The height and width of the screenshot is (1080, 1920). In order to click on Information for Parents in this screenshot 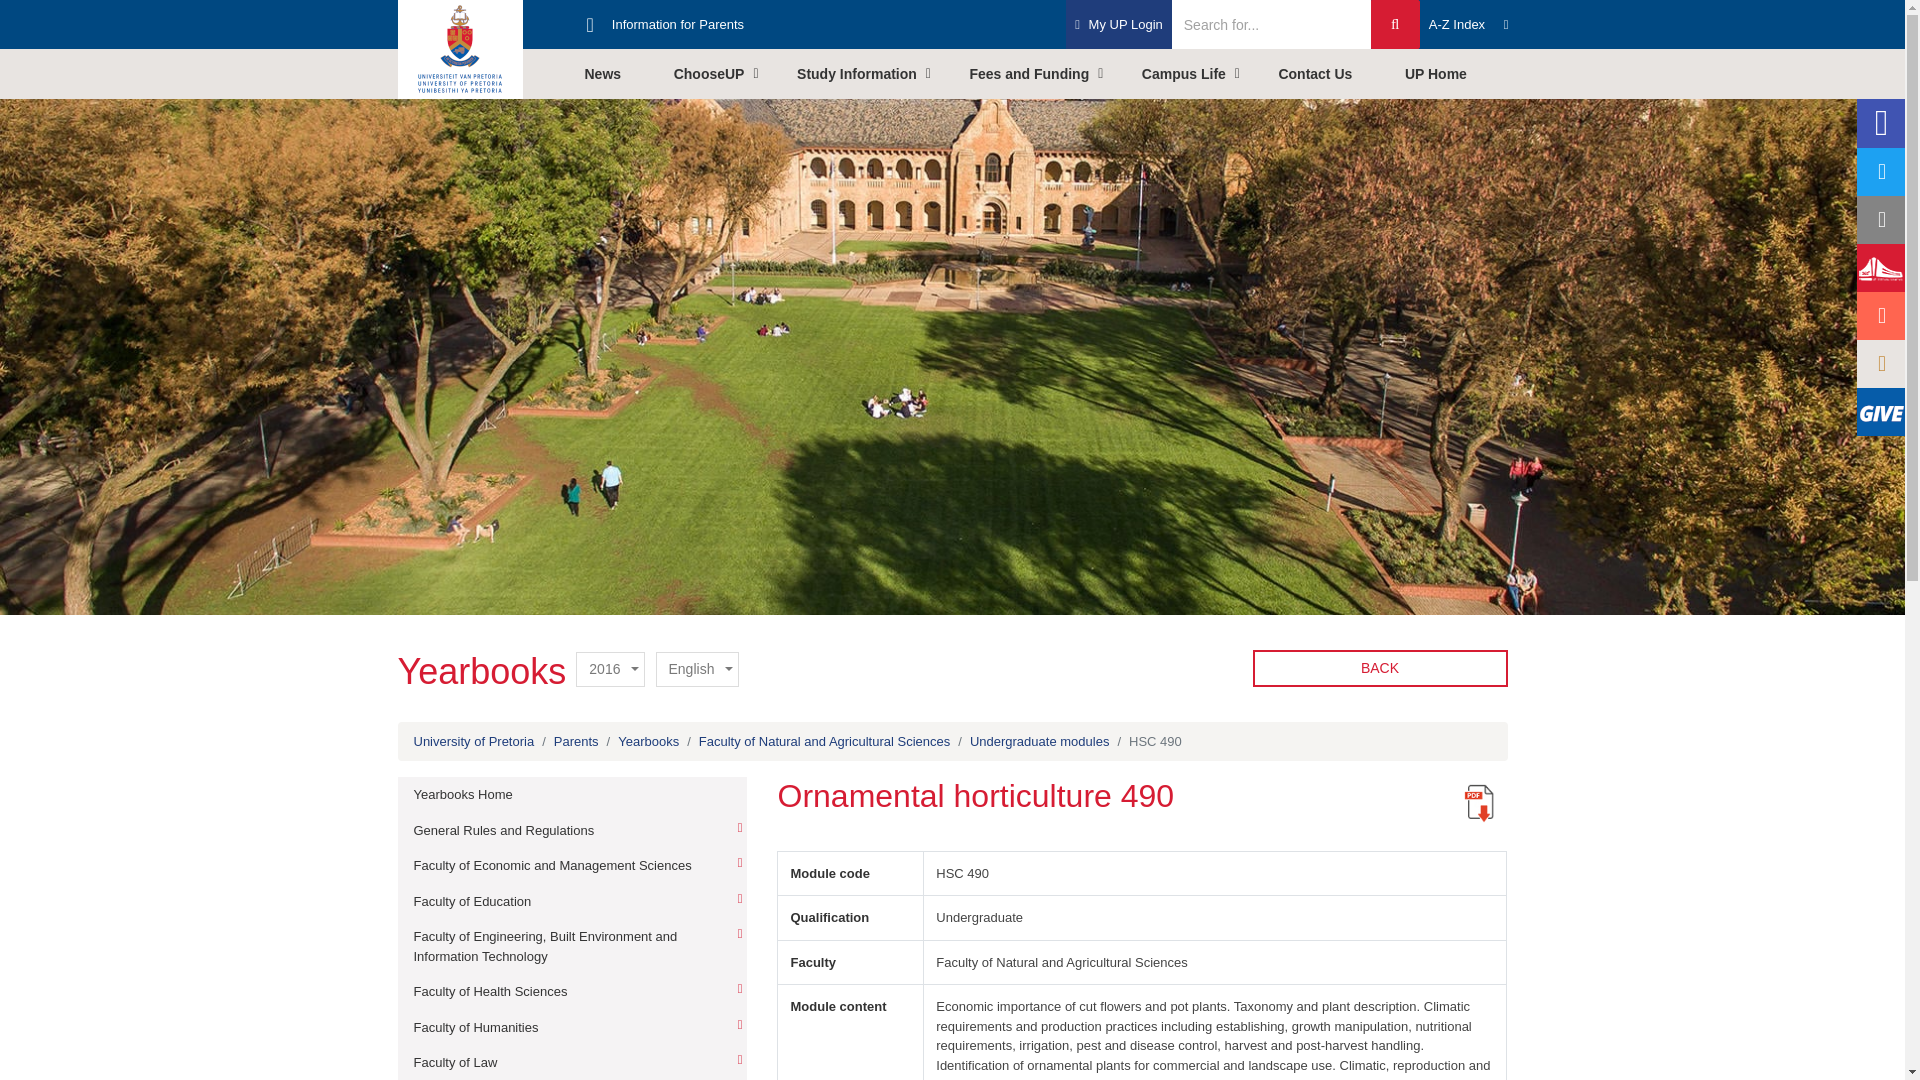, I will do `click(677, 24)`.